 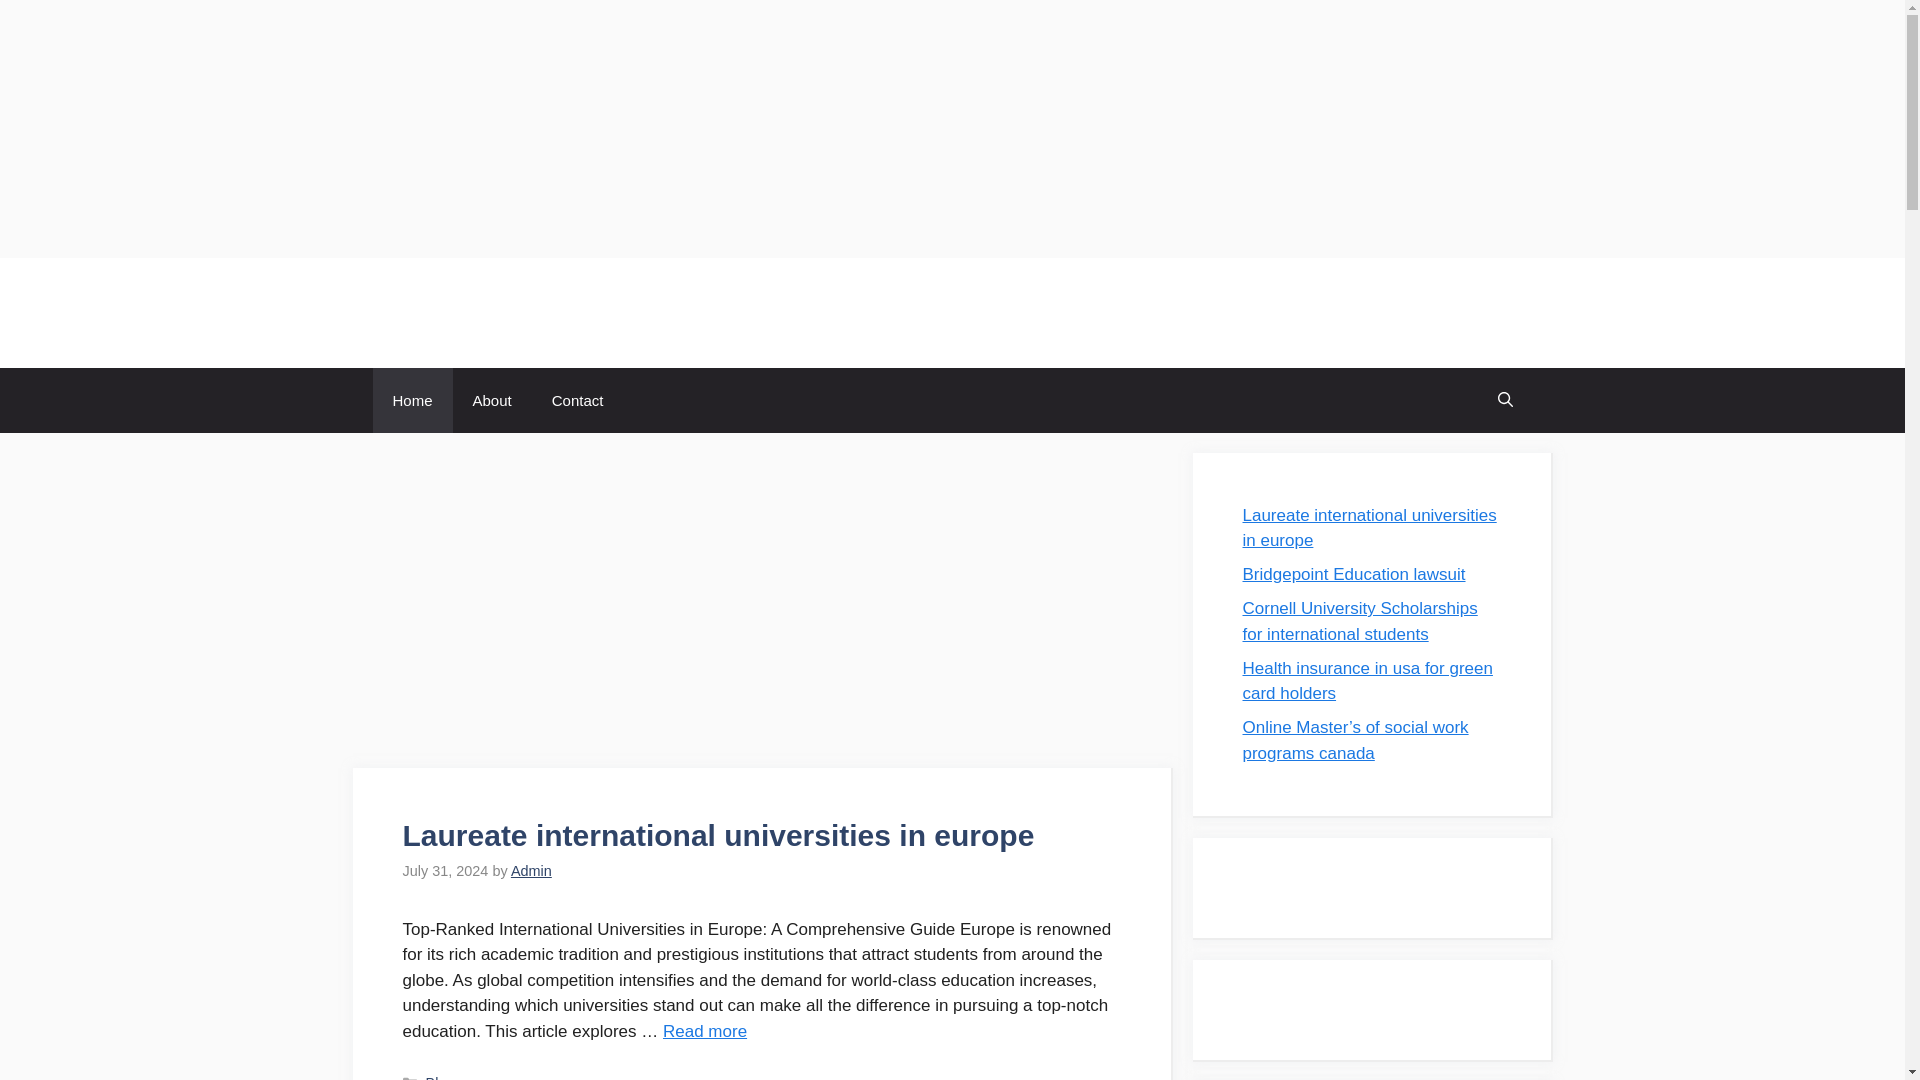 I want to click on Laureate international universities in europe, so click(x=718, y=835).